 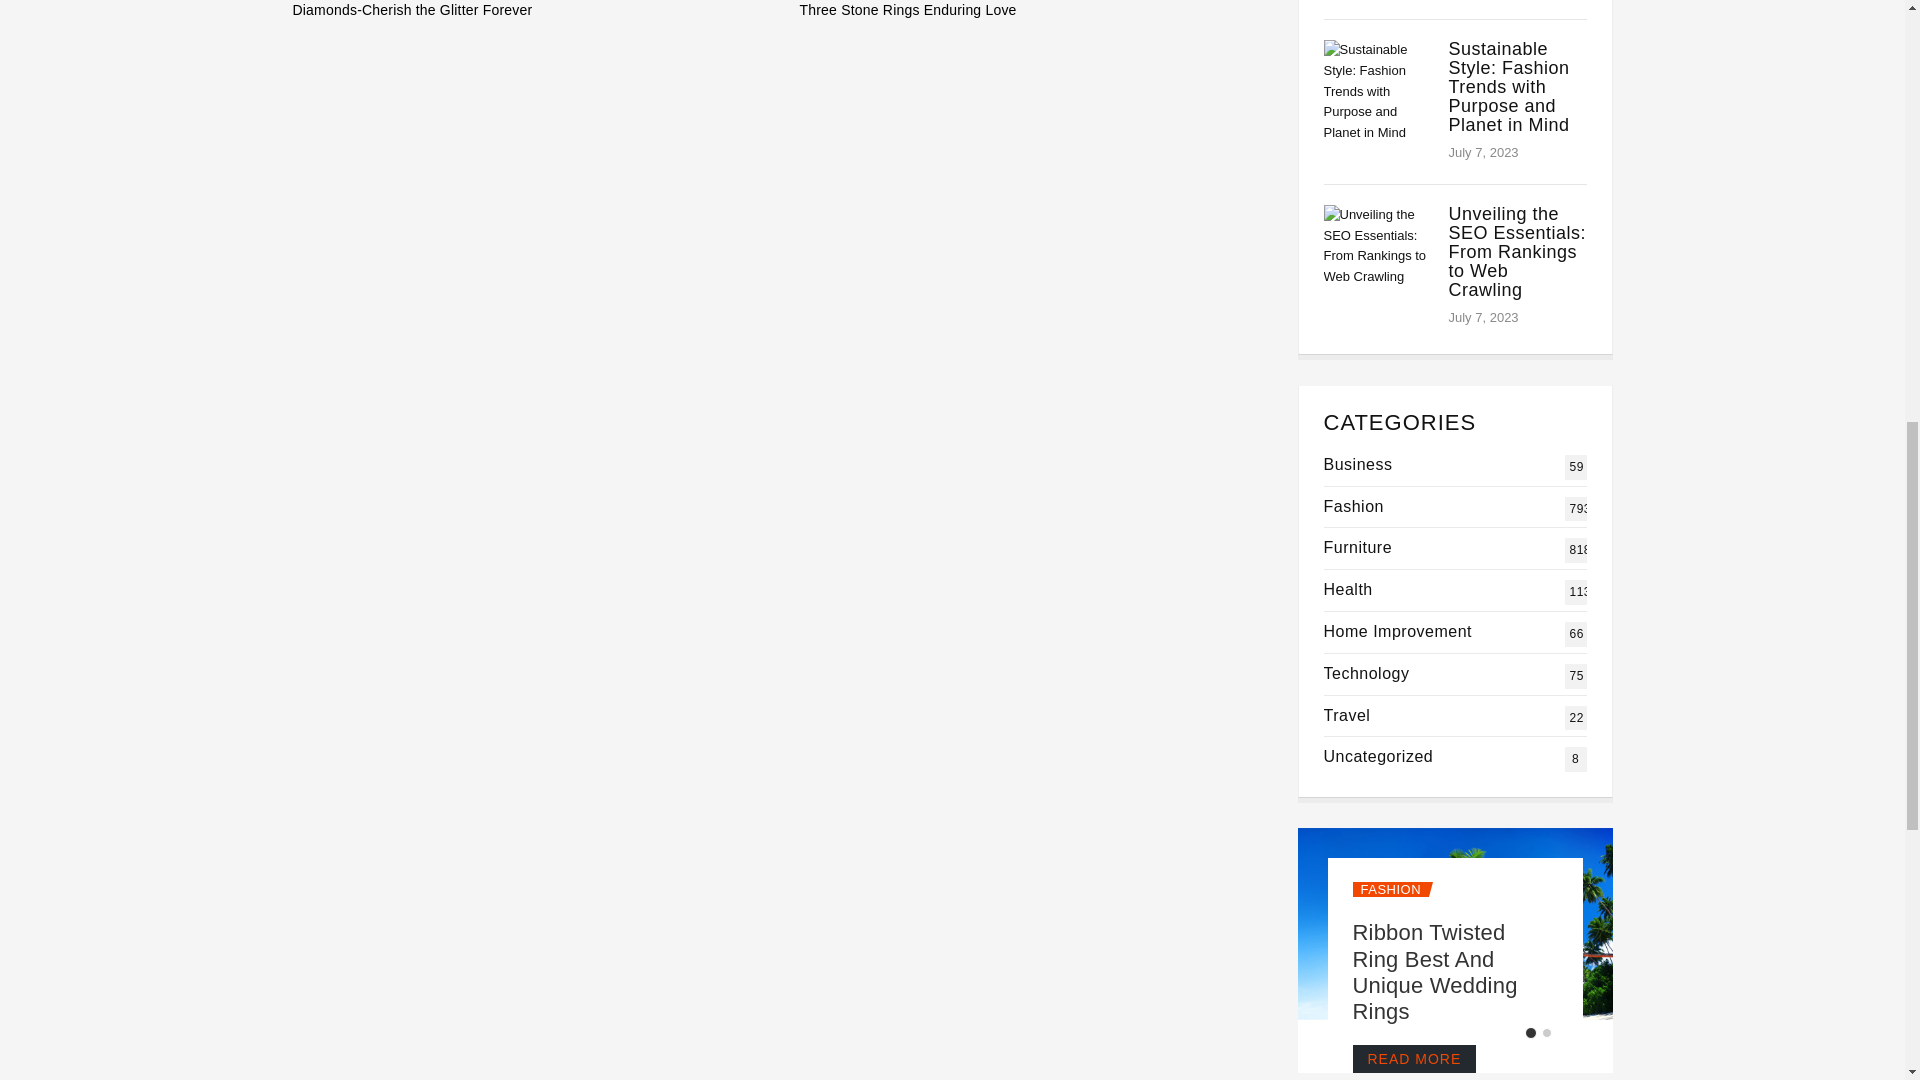 What do you see at coordinates (1348, 590) in the screenshot?
I see `Health` at bounding box center [1348, 590].